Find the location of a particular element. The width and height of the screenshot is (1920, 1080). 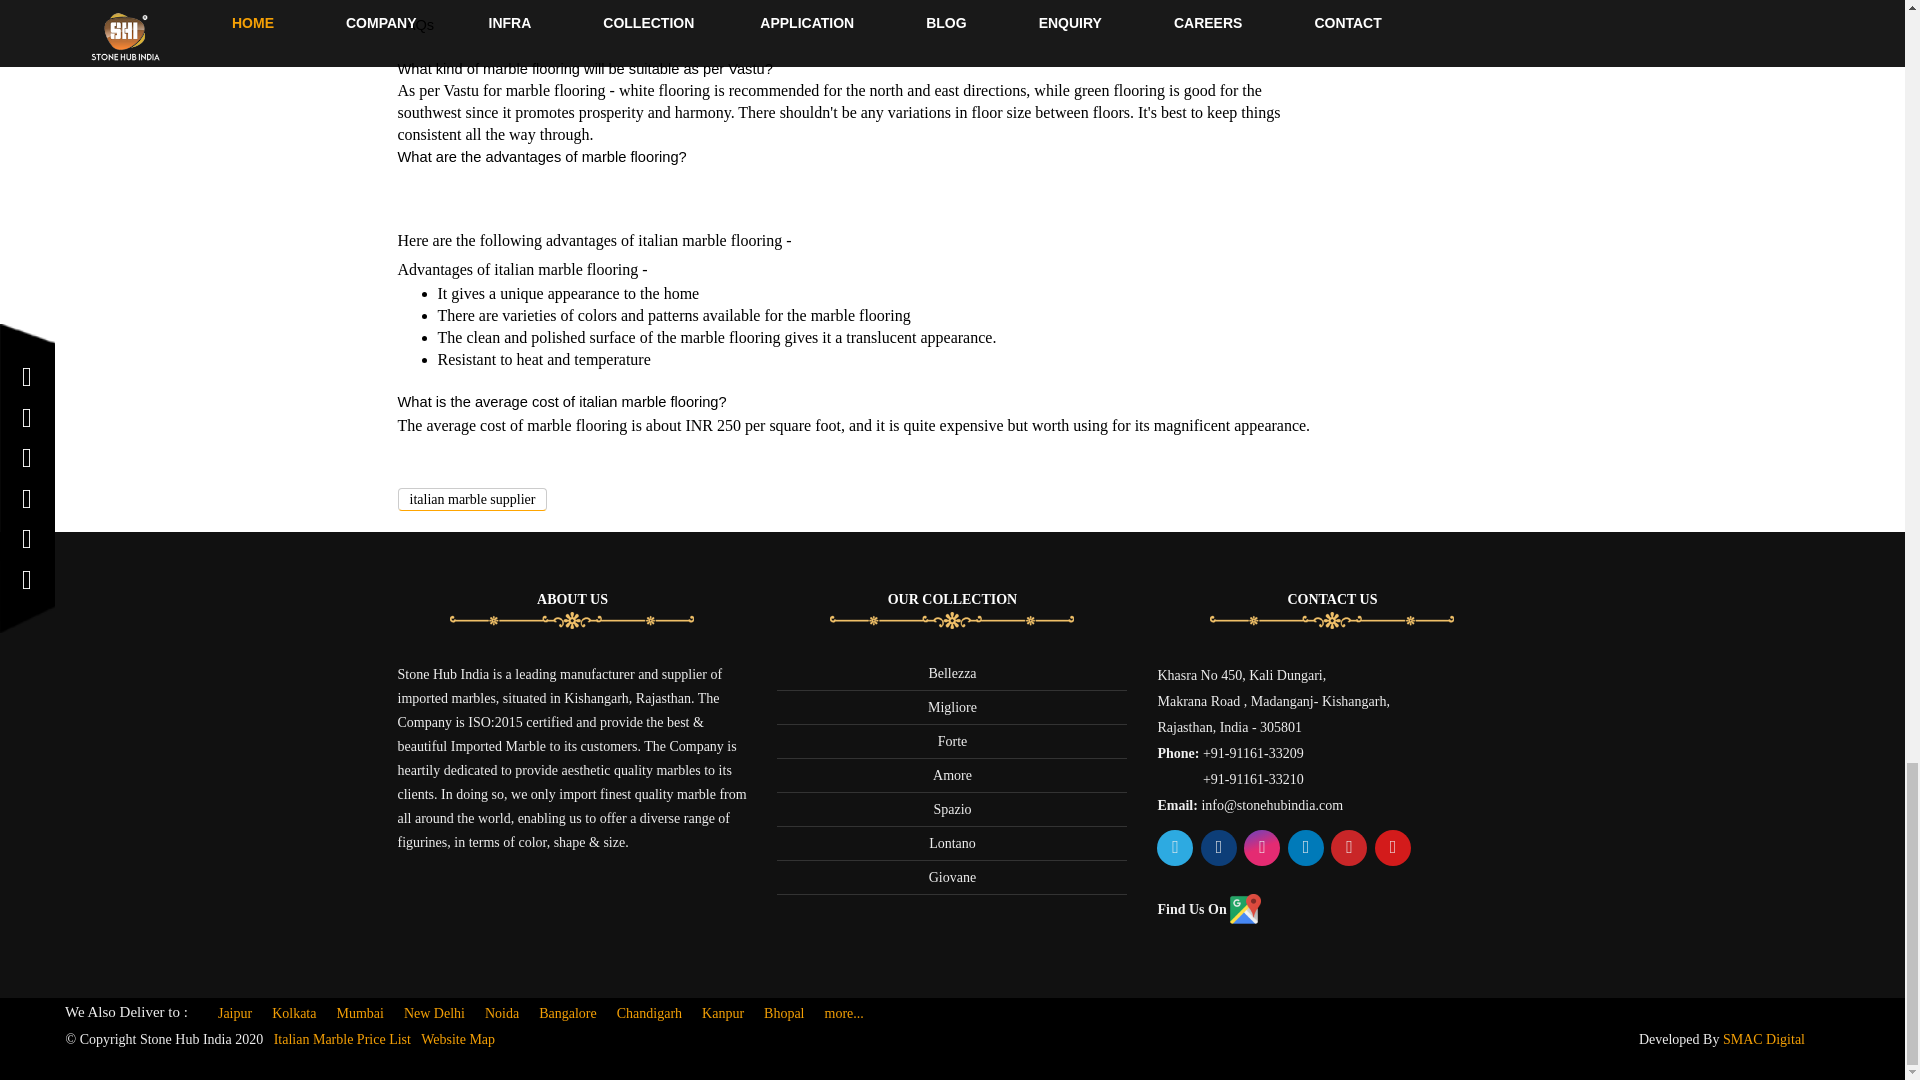

Migliore is located at coordinates (952, 706).